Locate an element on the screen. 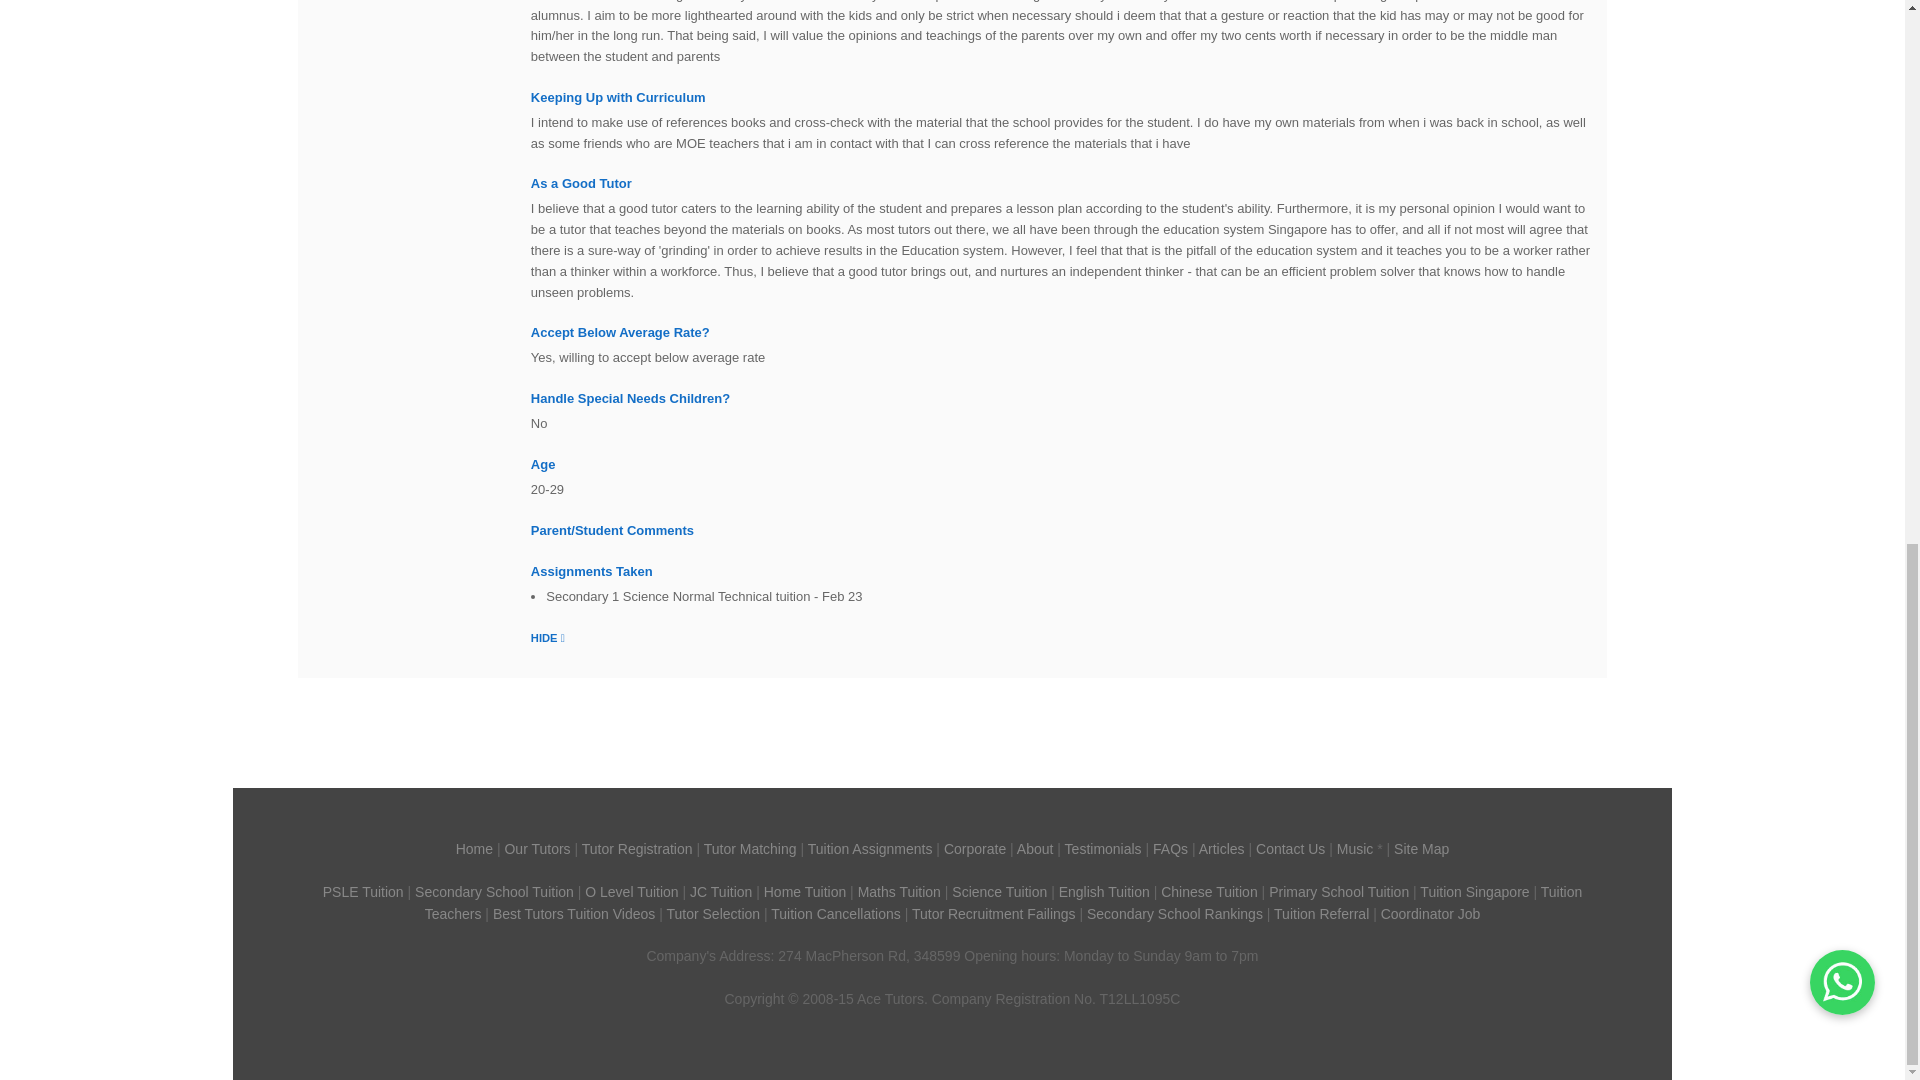 The width and height of the screenshot is (1920, 1080). Testimonials is located at coordinates (1104, 849).